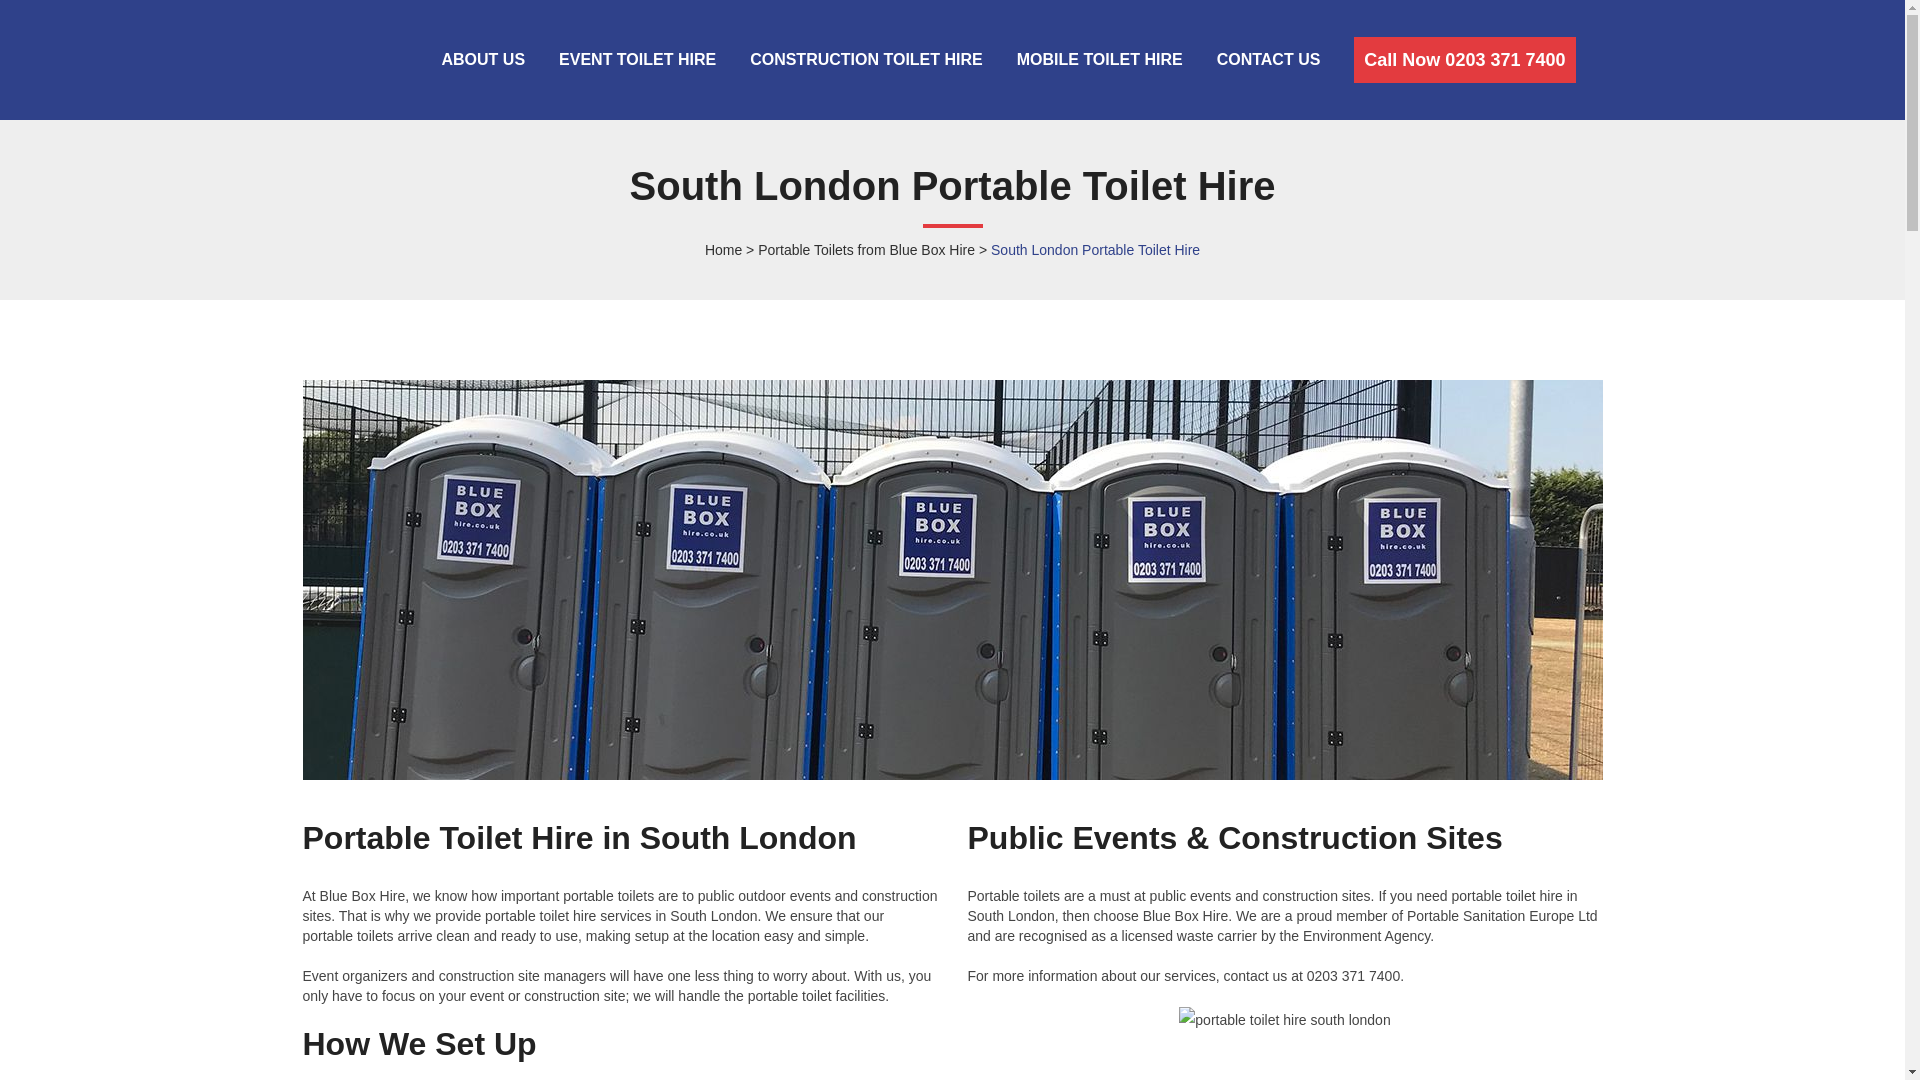 Image resolution: width=1920 pixels, height=1080 pixels. Describe the element at coordinates (1100, 60) in the screenshot. I see `MOBILE TOILET HIRE` at that location.